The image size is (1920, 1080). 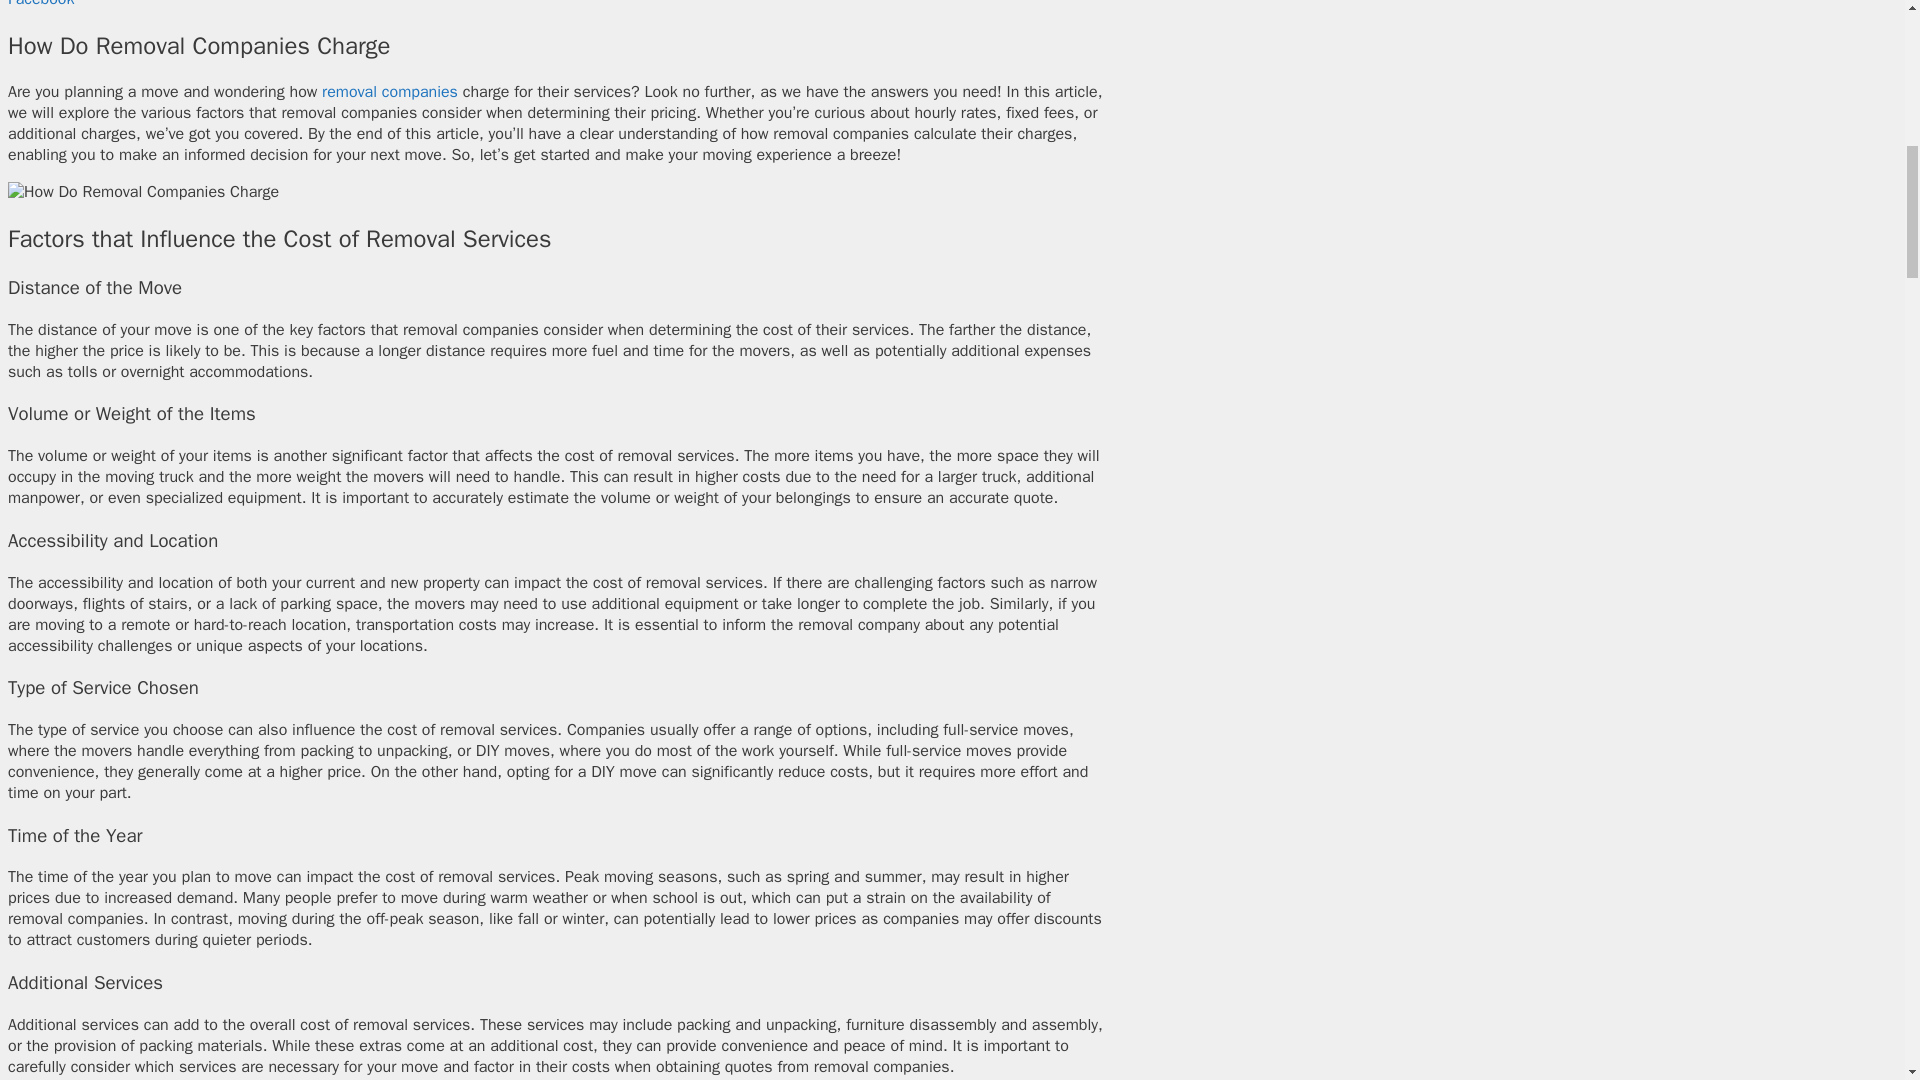 I want to click on removal companies, so click(x=390, y=92).